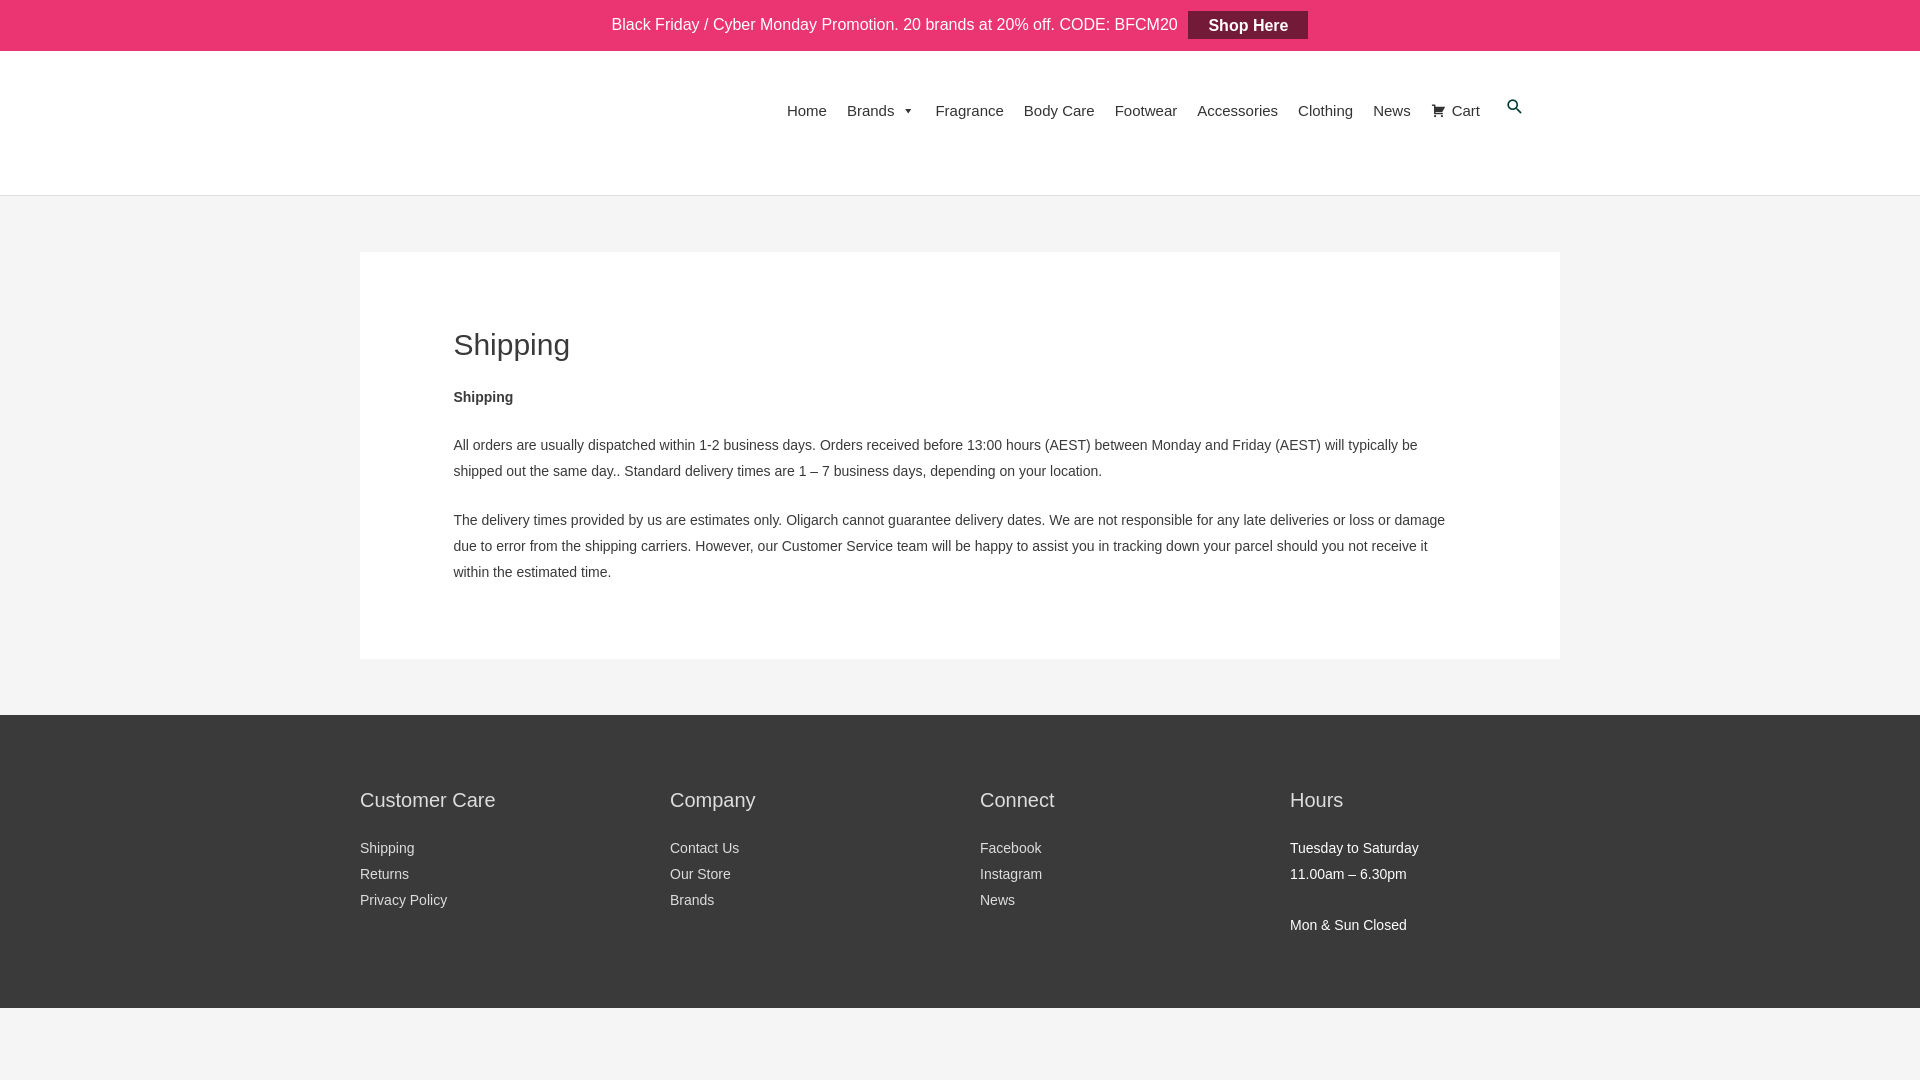 The width and height of the screenshot is (1920, 1080). What do you see at coordinates (997, 900) in the screenshot?
I see `News` at bounding box center [997, 900].